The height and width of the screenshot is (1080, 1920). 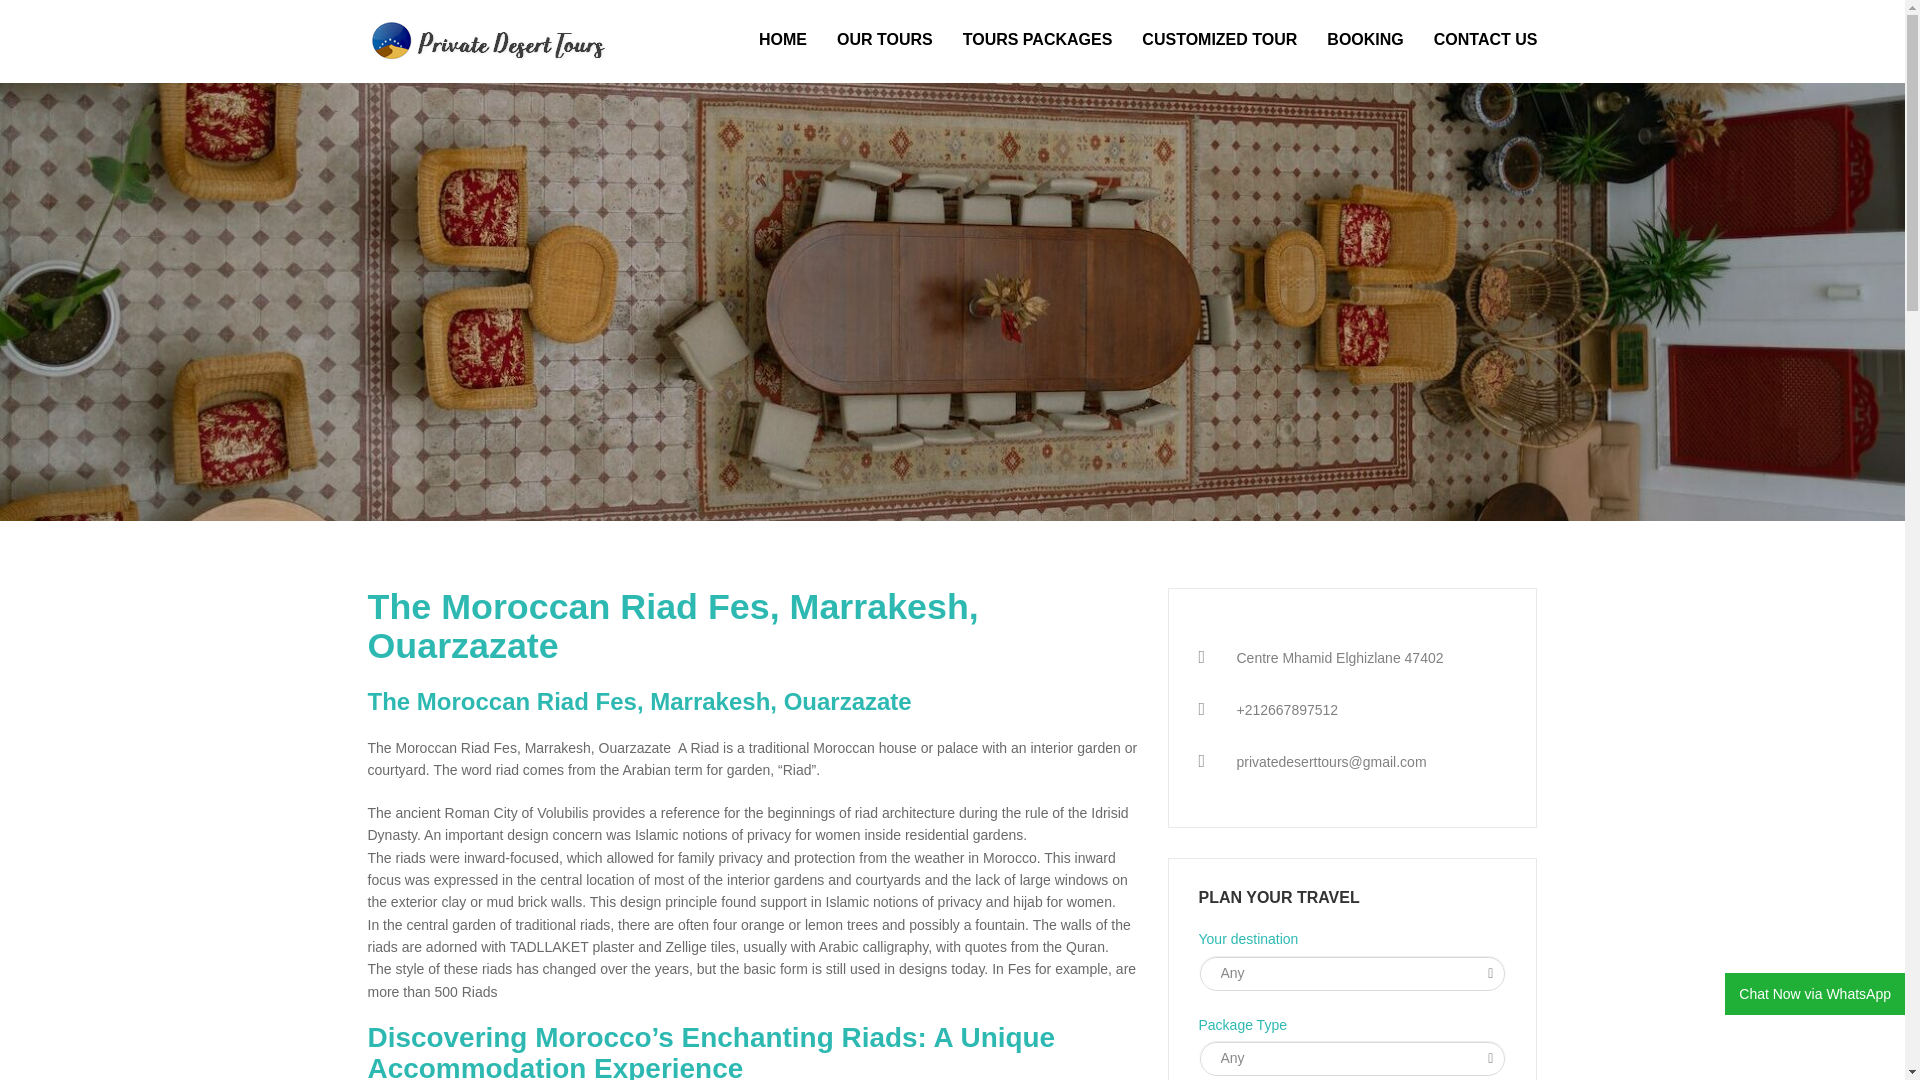 I want to click on CONTACT US, so click(x=1478, y=40).